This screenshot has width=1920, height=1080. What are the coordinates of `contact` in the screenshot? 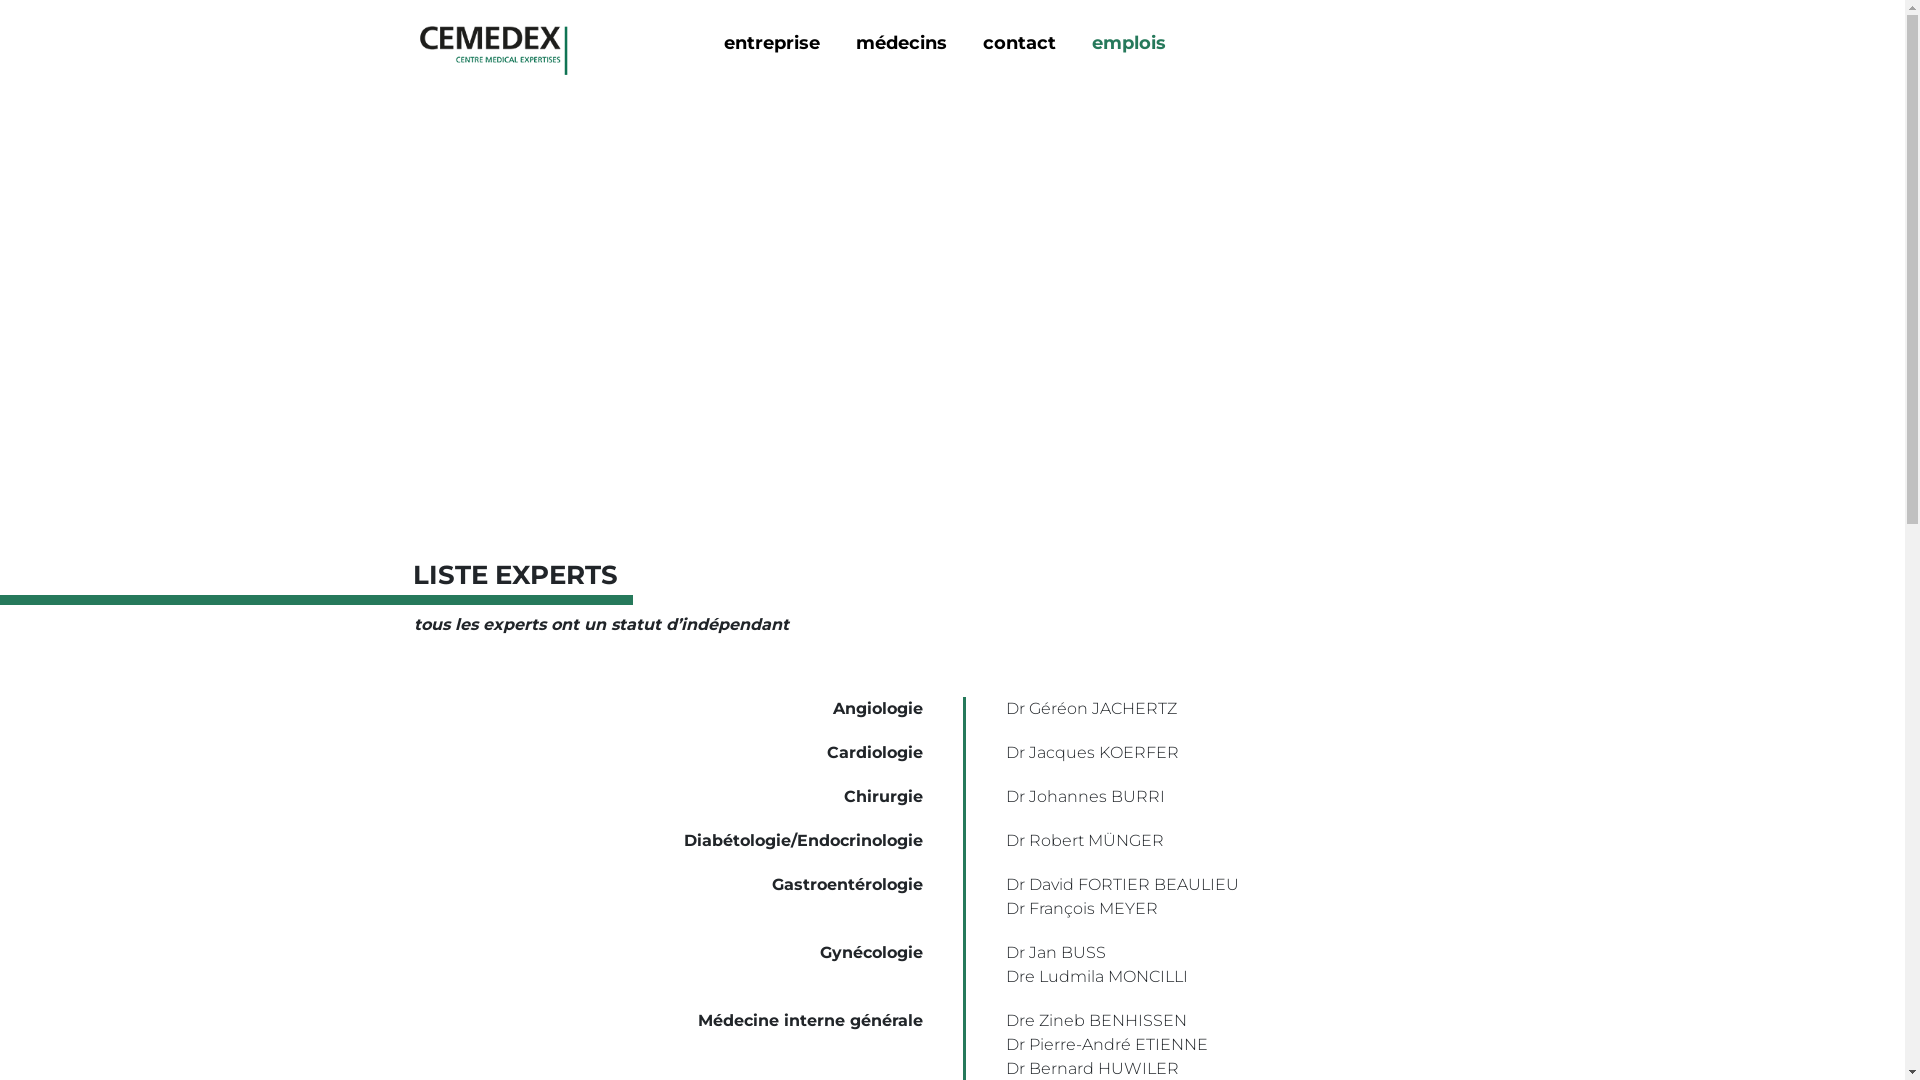 It's located at (1018, 44).